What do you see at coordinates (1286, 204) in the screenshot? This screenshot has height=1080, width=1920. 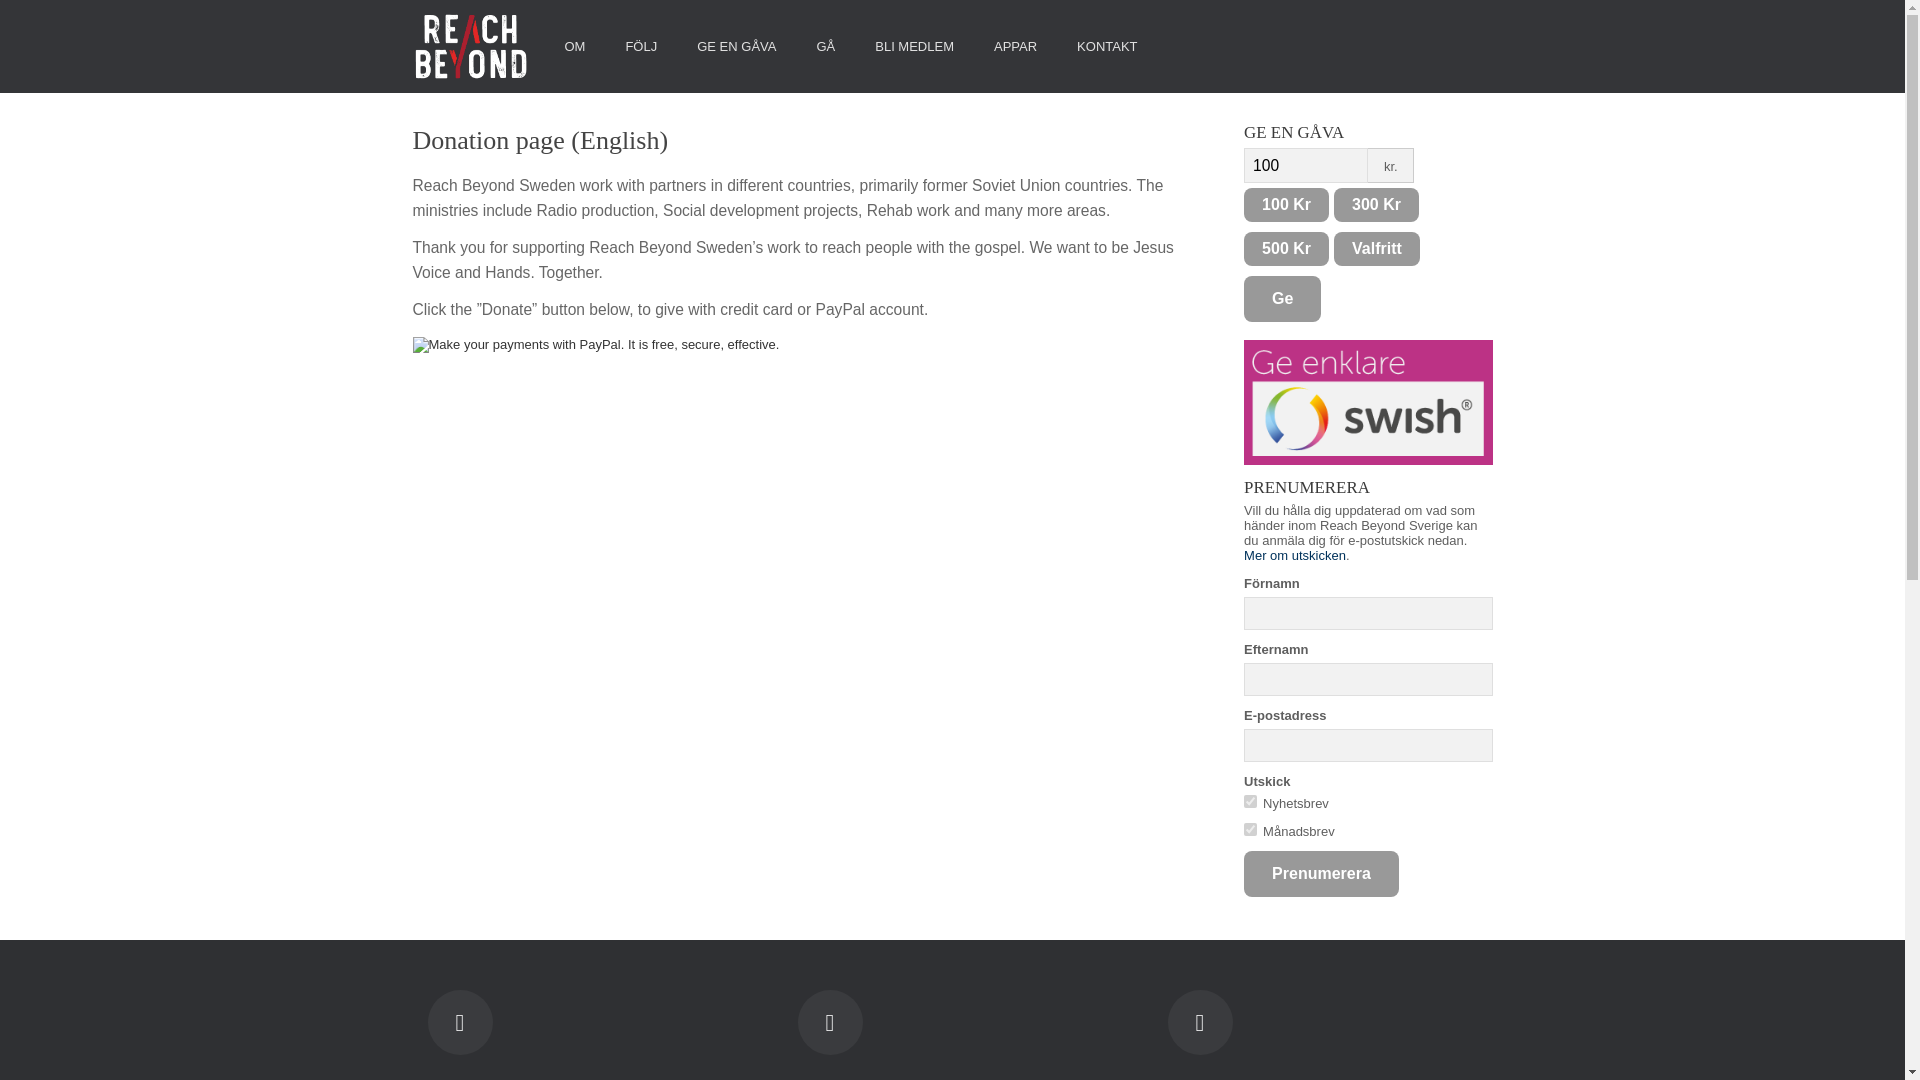 I see `100 Kr` at bounding box center [1286, 204].